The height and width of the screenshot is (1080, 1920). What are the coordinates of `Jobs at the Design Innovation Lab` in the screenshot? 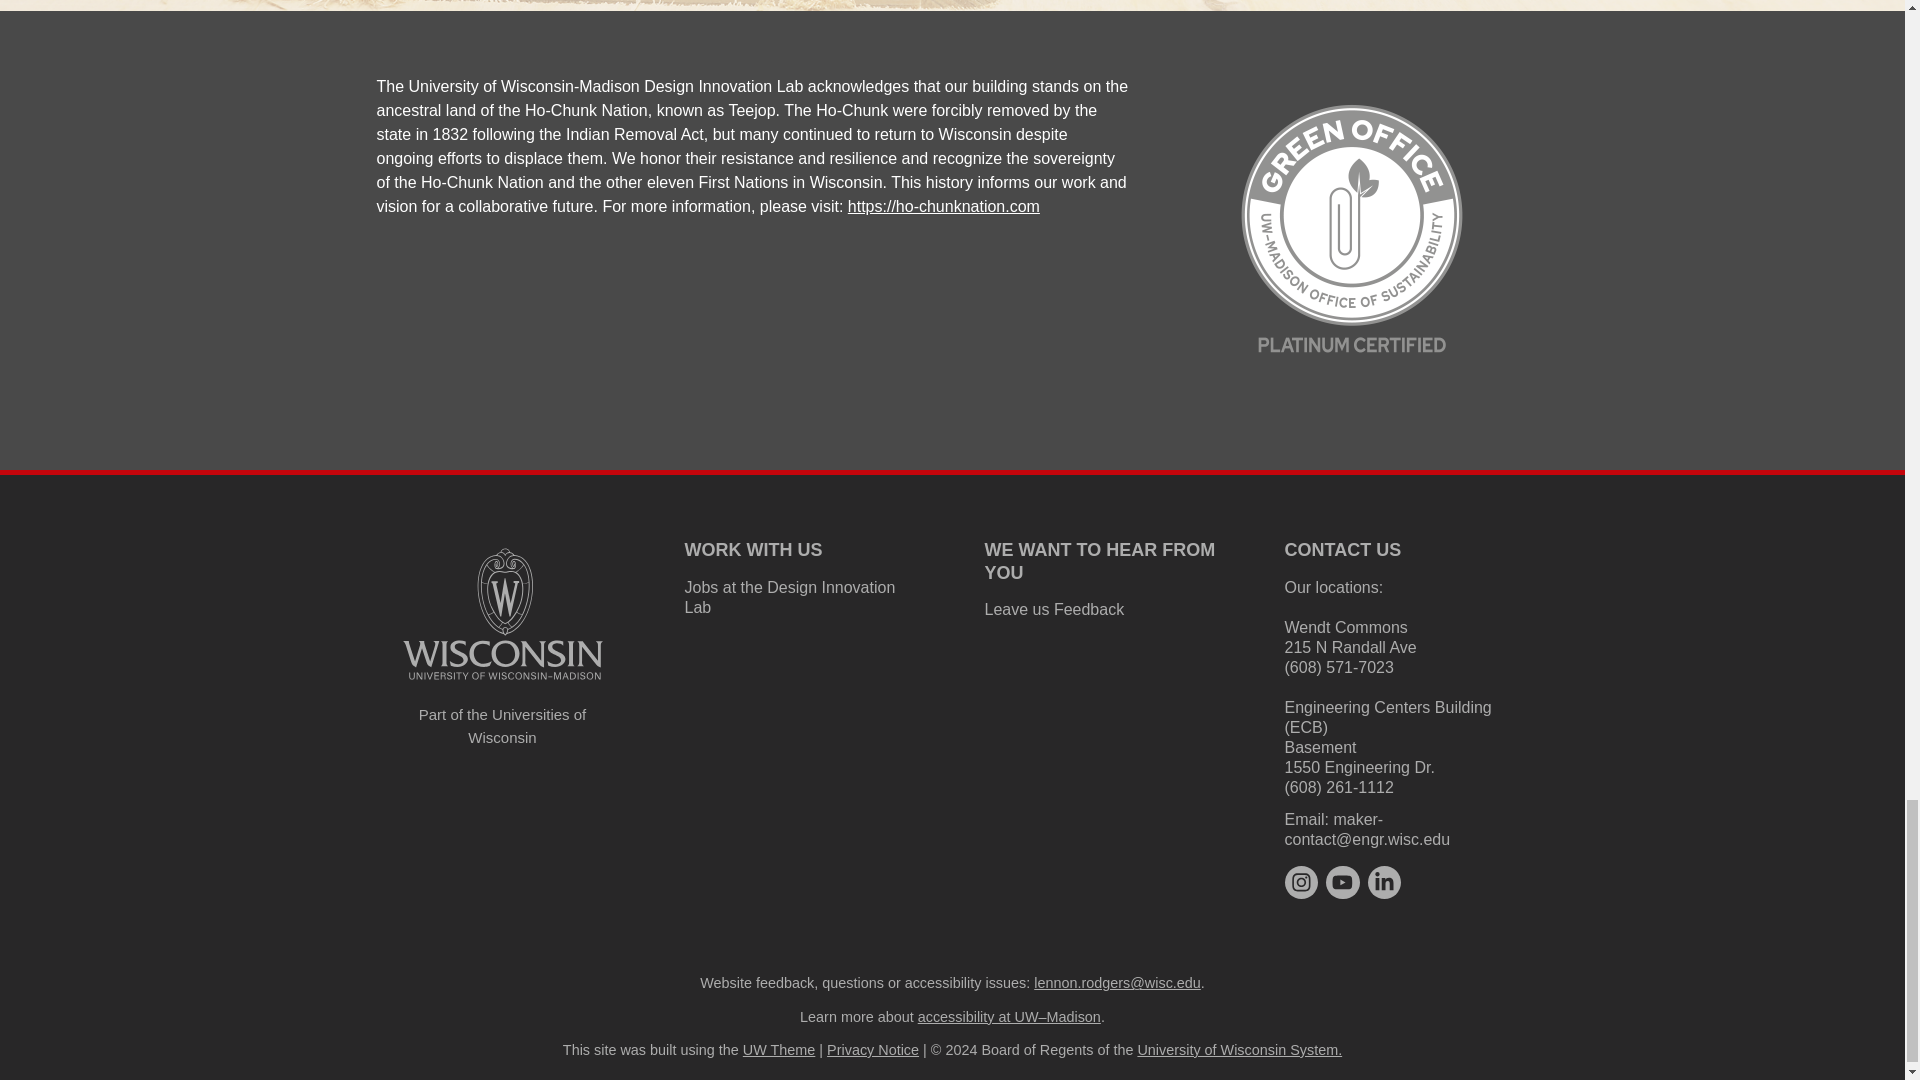 It's located at (788, 596).